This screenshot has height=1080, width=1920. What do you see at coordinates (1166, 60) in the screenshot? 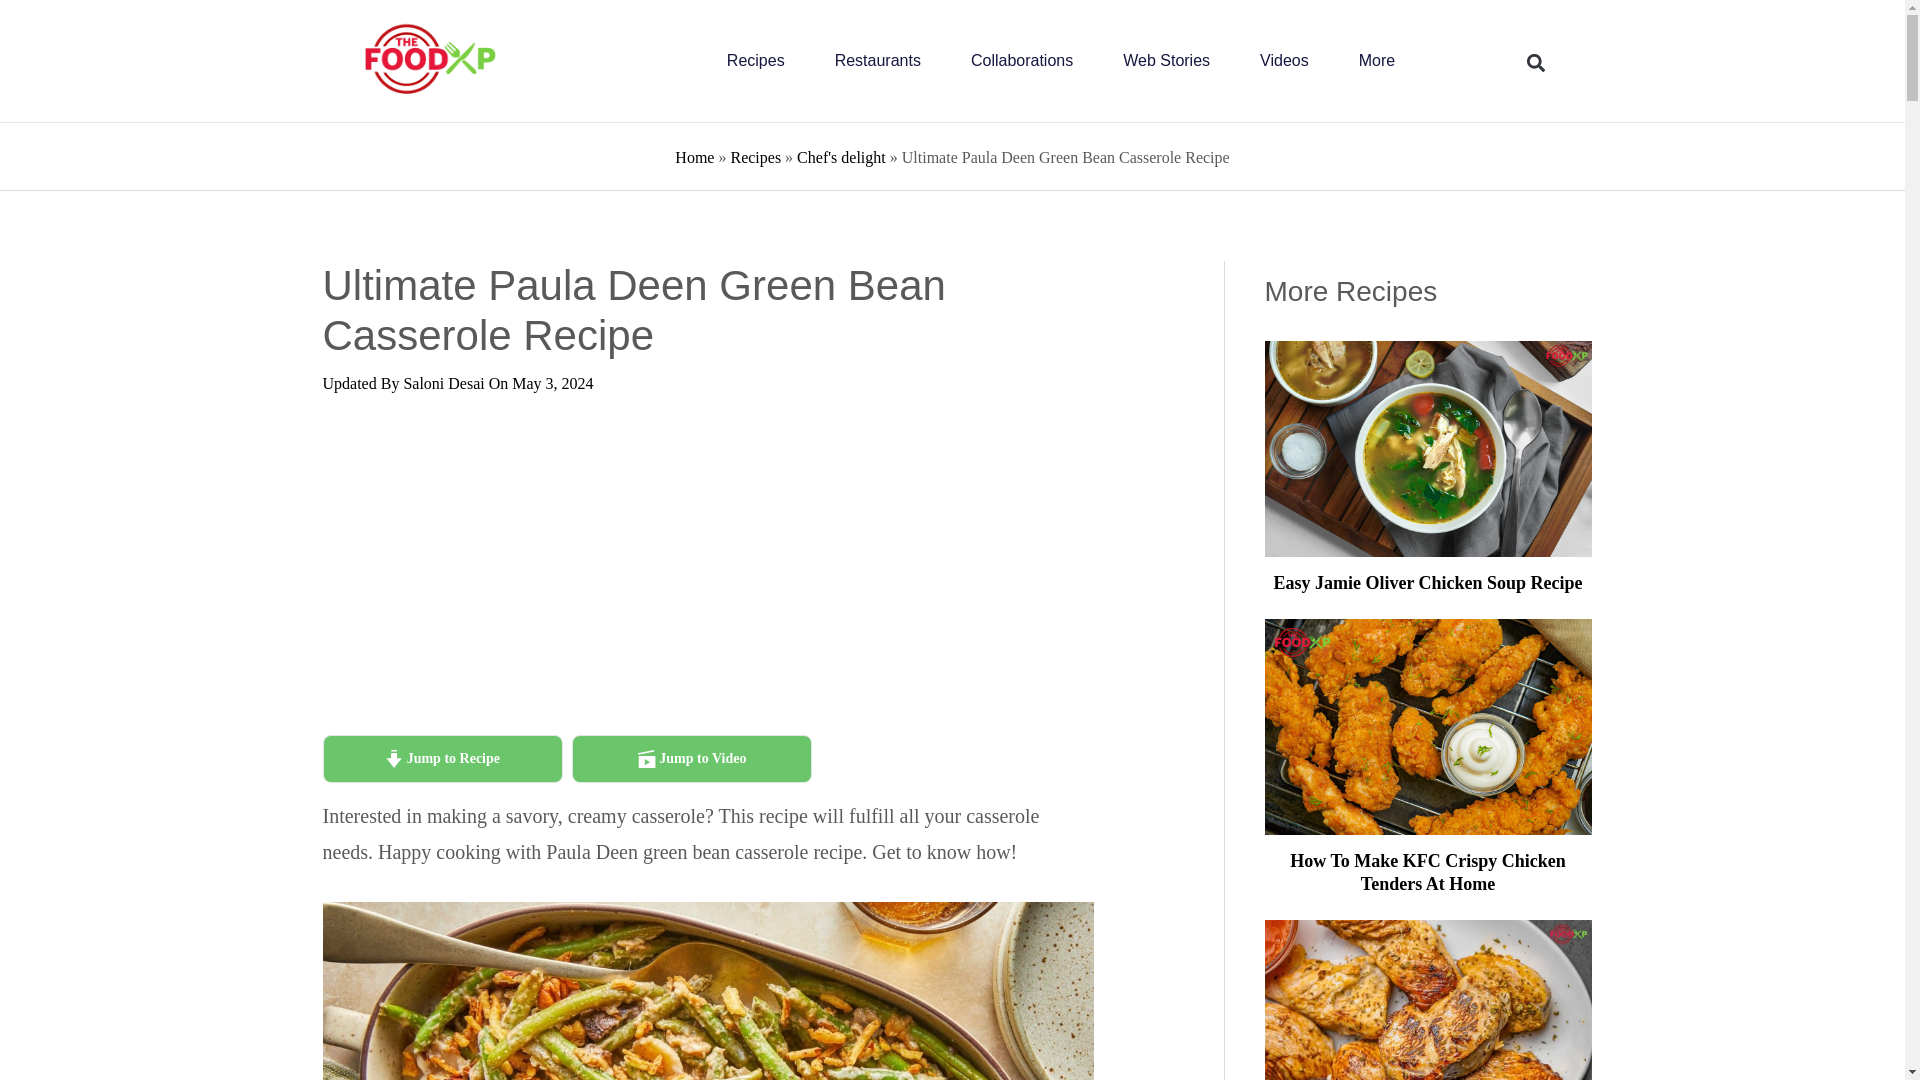
I see `Web Stories` at bounding box center [1166, 60].